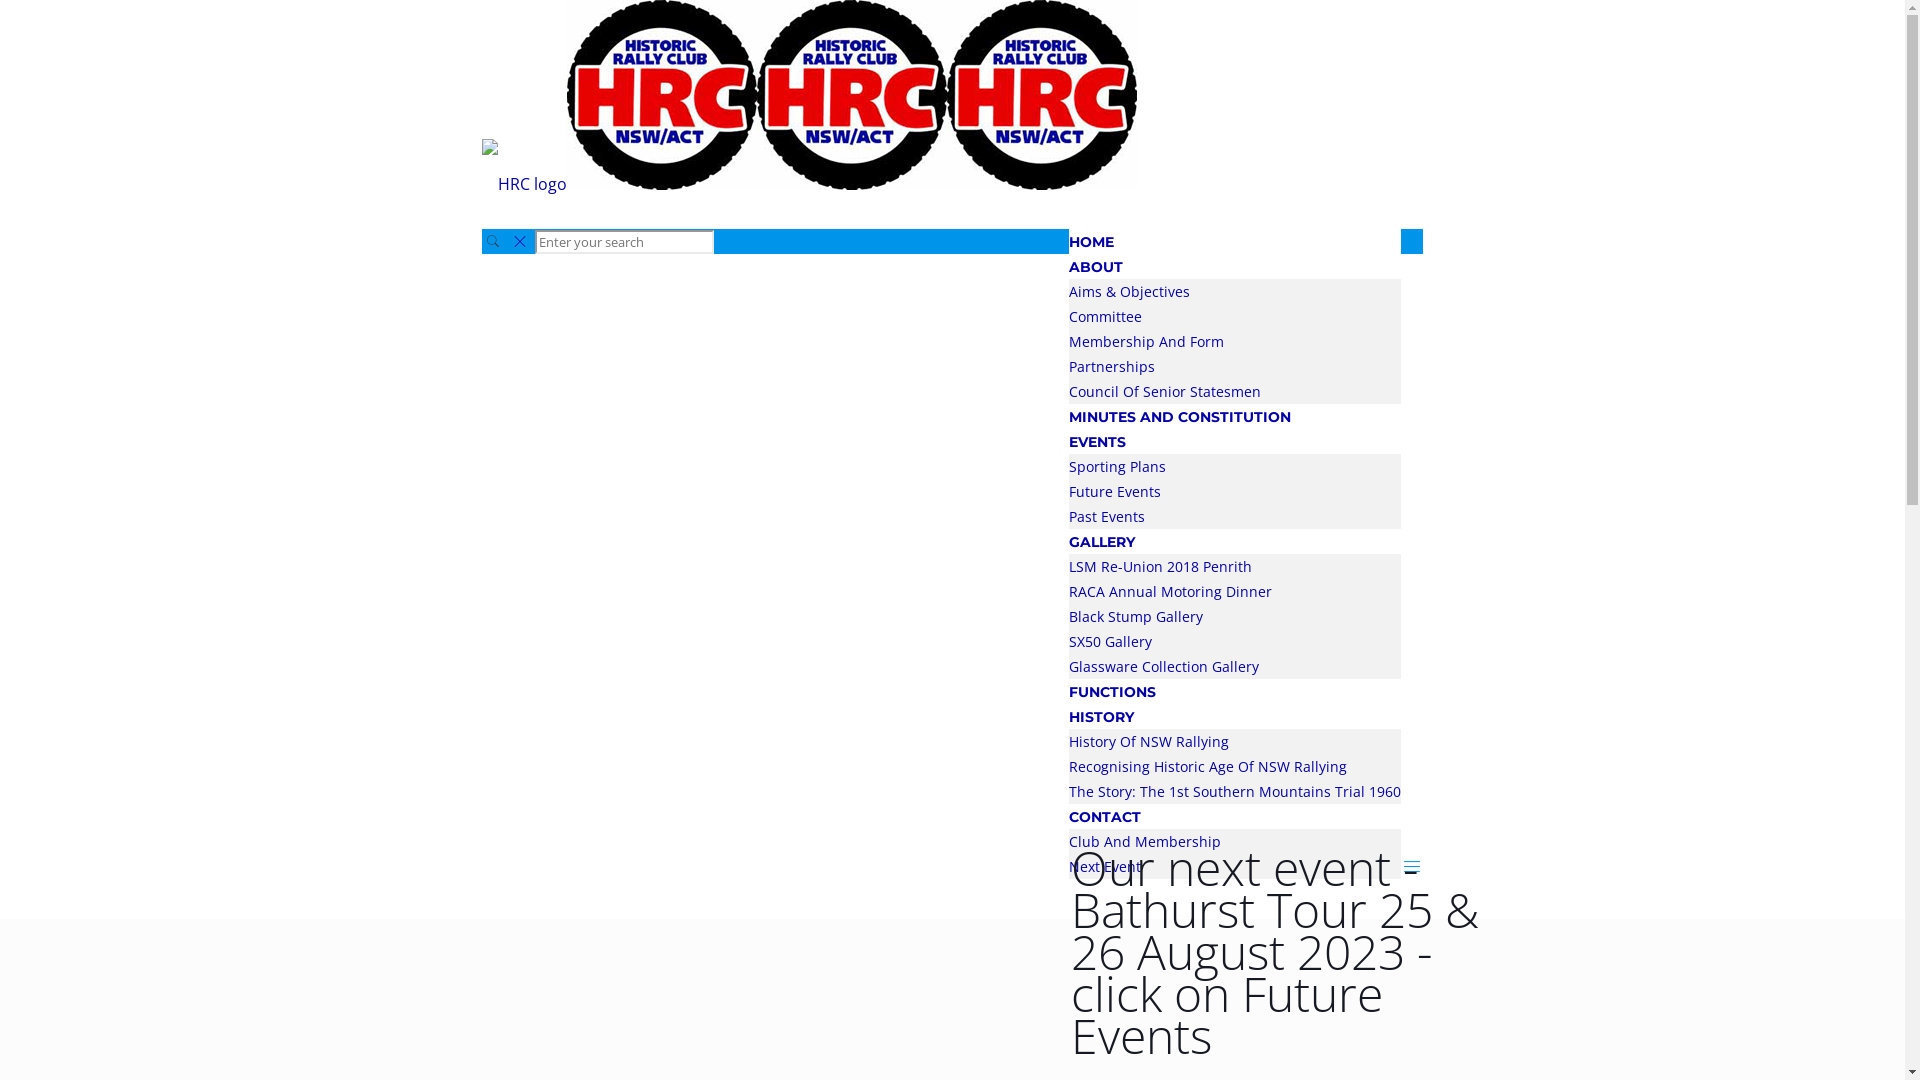  I want to click on RACA Annual Motoring Dinner, so click(1170, 592).